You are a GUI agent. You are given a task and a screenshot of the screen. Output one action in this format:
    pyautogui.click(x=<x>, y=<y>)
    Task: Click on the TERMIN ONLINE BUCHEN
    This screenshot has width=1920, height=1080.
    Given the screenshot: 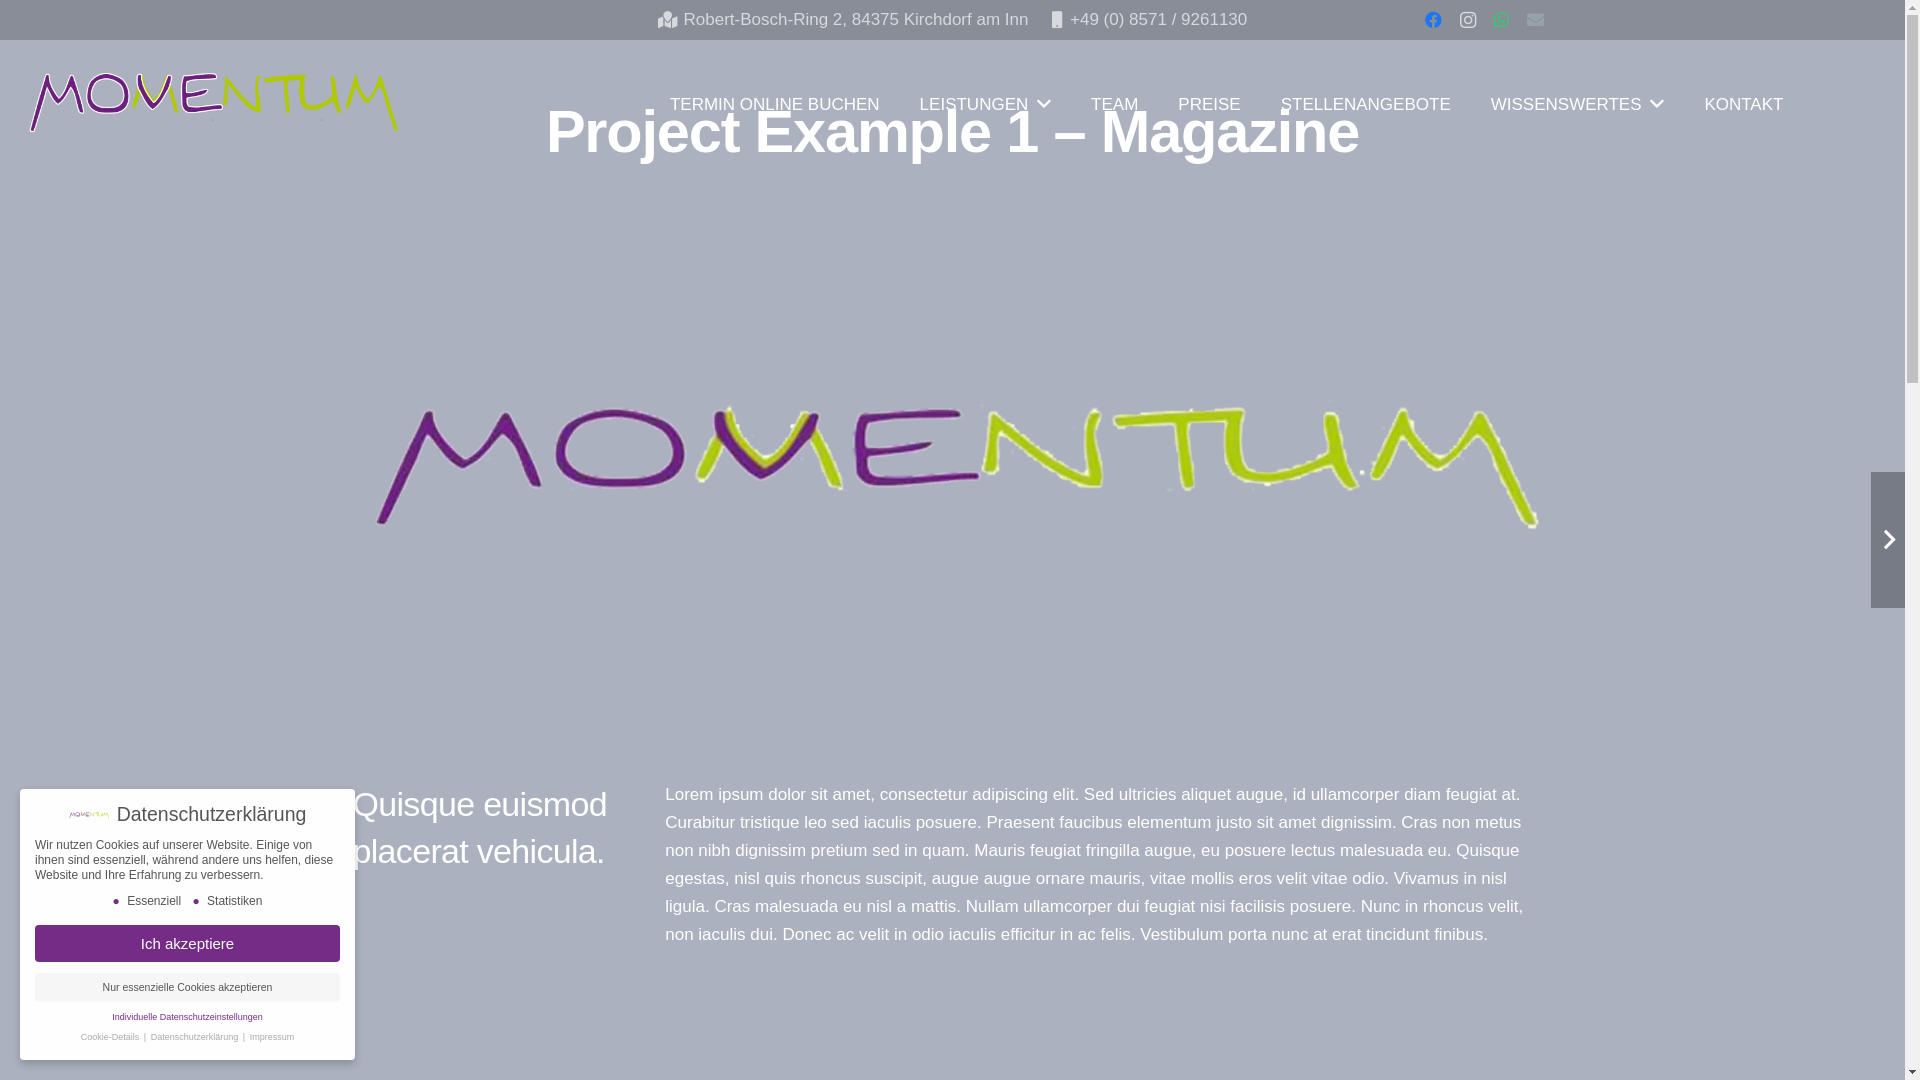 What is the action you would take?
    pyautogui.click(x=775, y=104)
    